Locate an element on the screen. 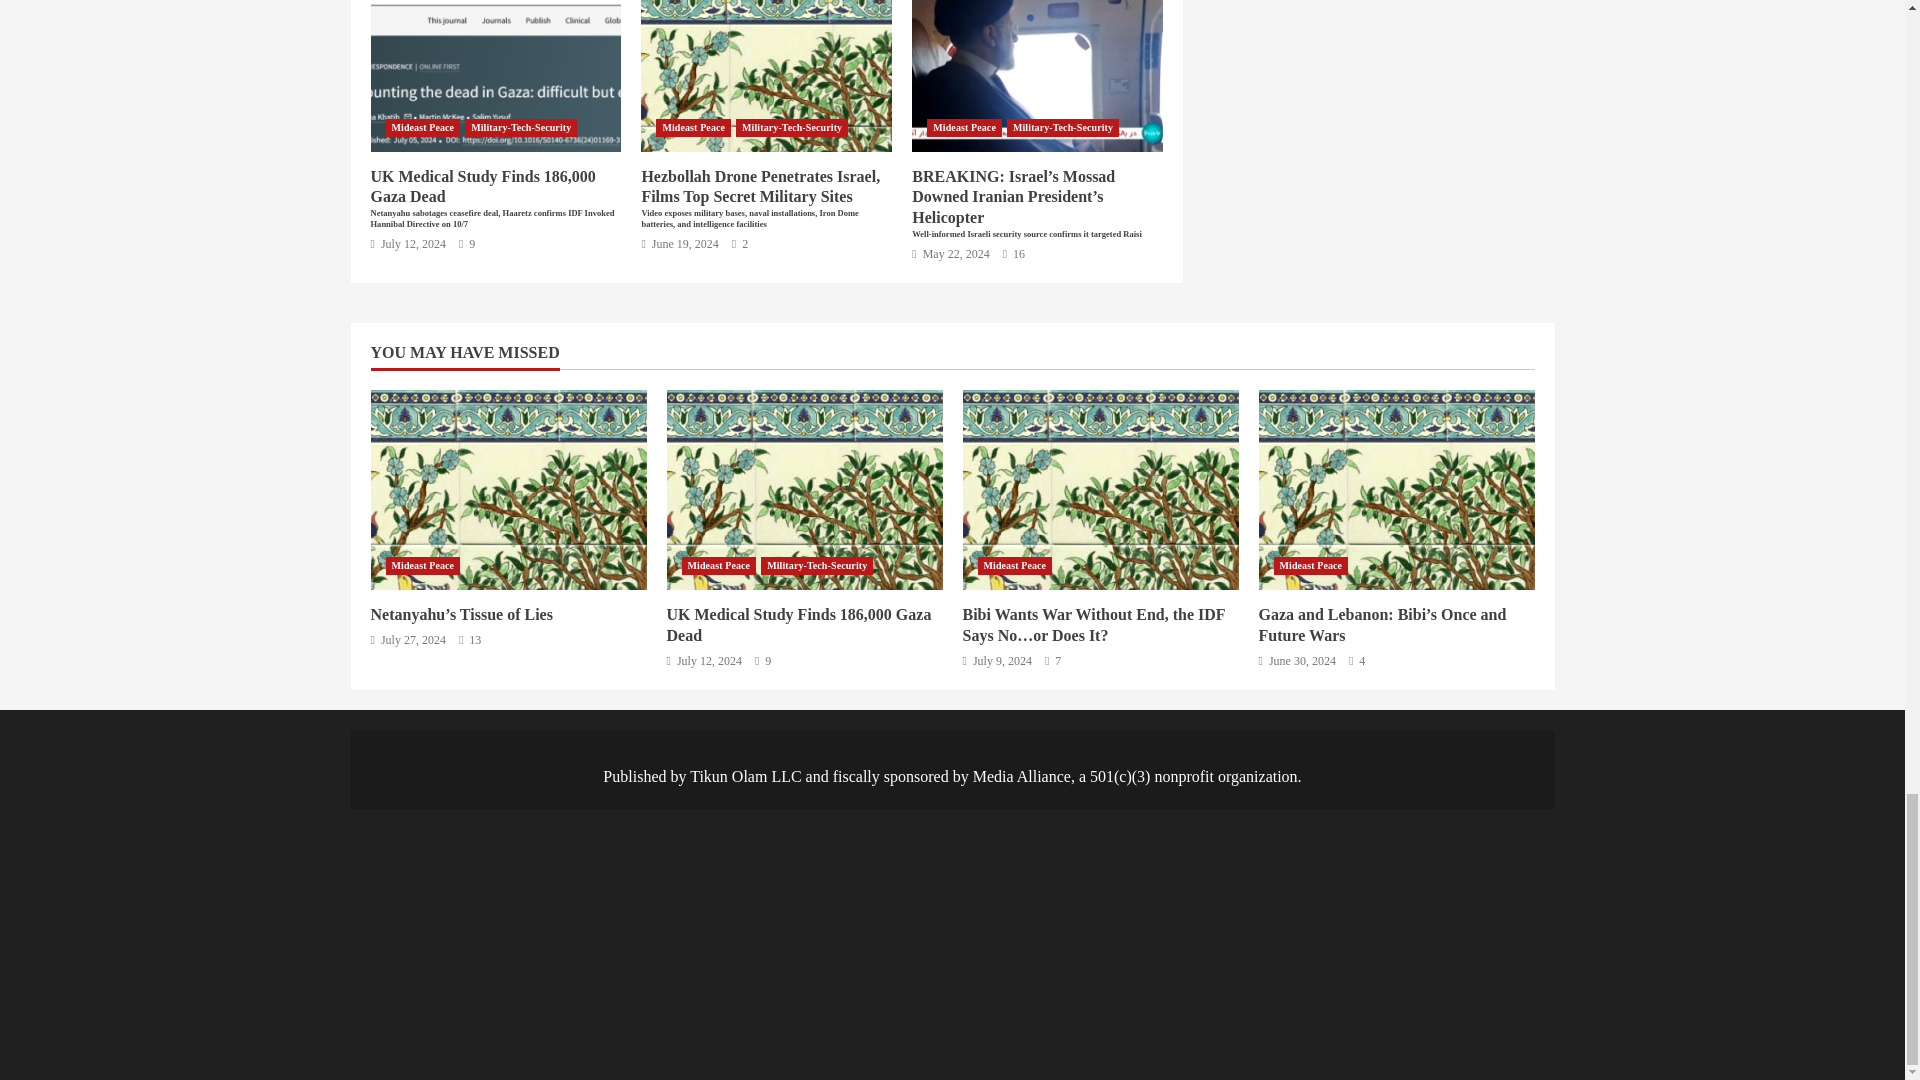  Mideast Peace is located at coordinates (422, 128).